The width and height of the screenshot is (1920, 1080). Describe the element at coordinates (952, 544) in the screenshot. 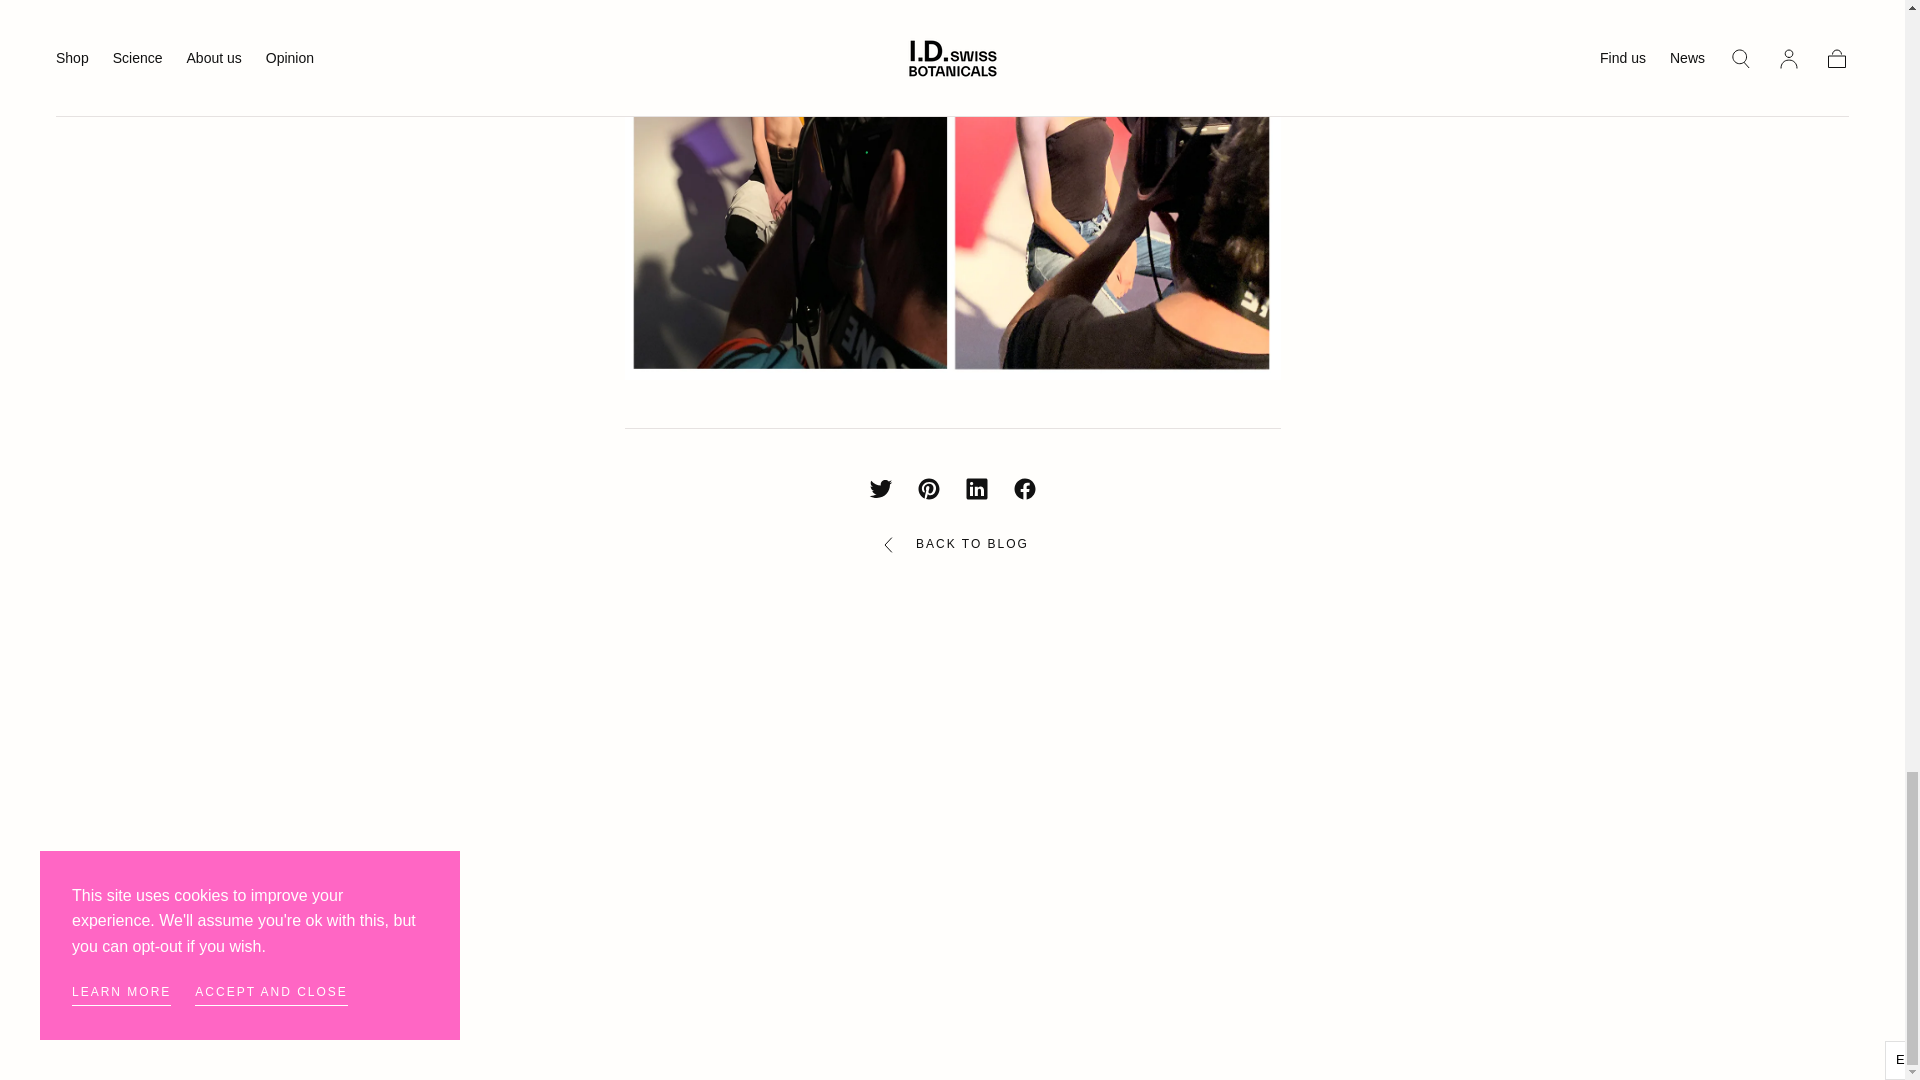

I see `BACK TO BLOG` at that location.